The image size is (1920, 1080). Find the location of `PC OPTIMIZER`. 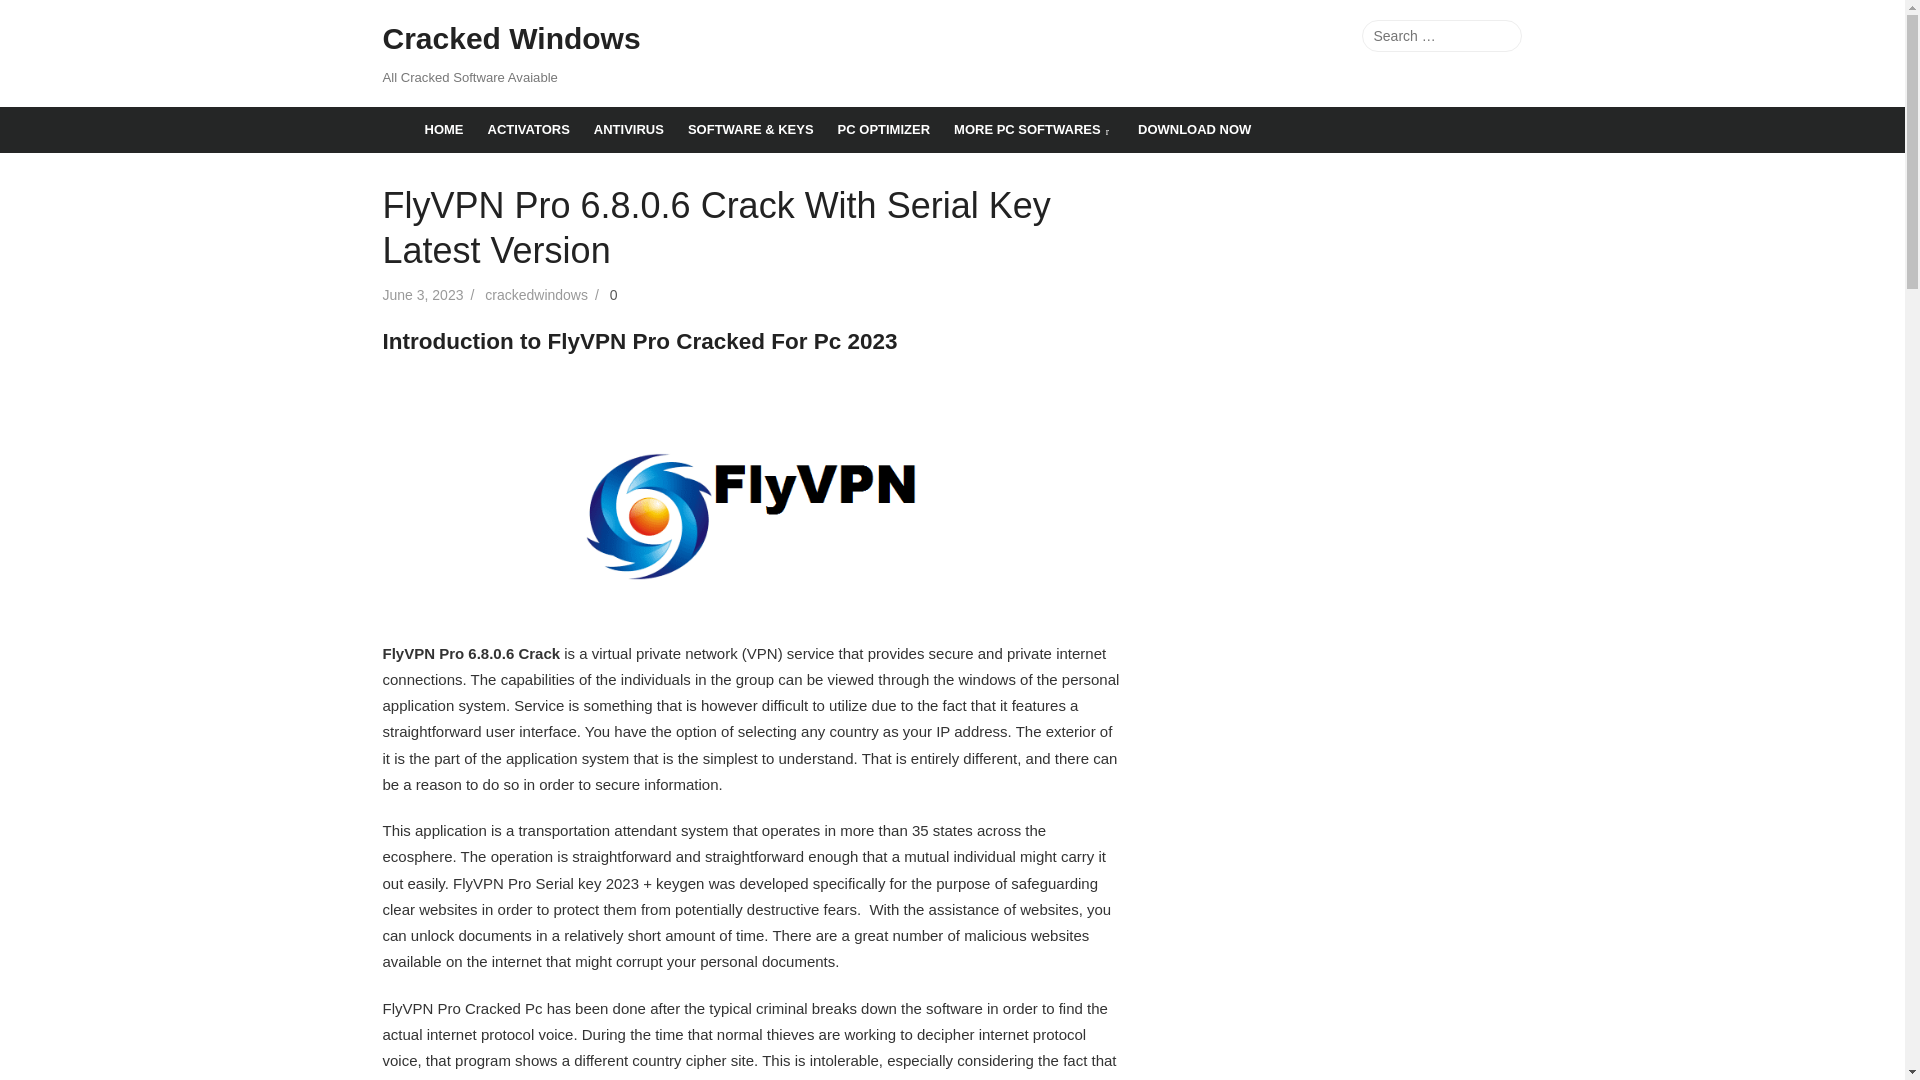

PC OPTIMIZER is located at coordinates (884, 130).